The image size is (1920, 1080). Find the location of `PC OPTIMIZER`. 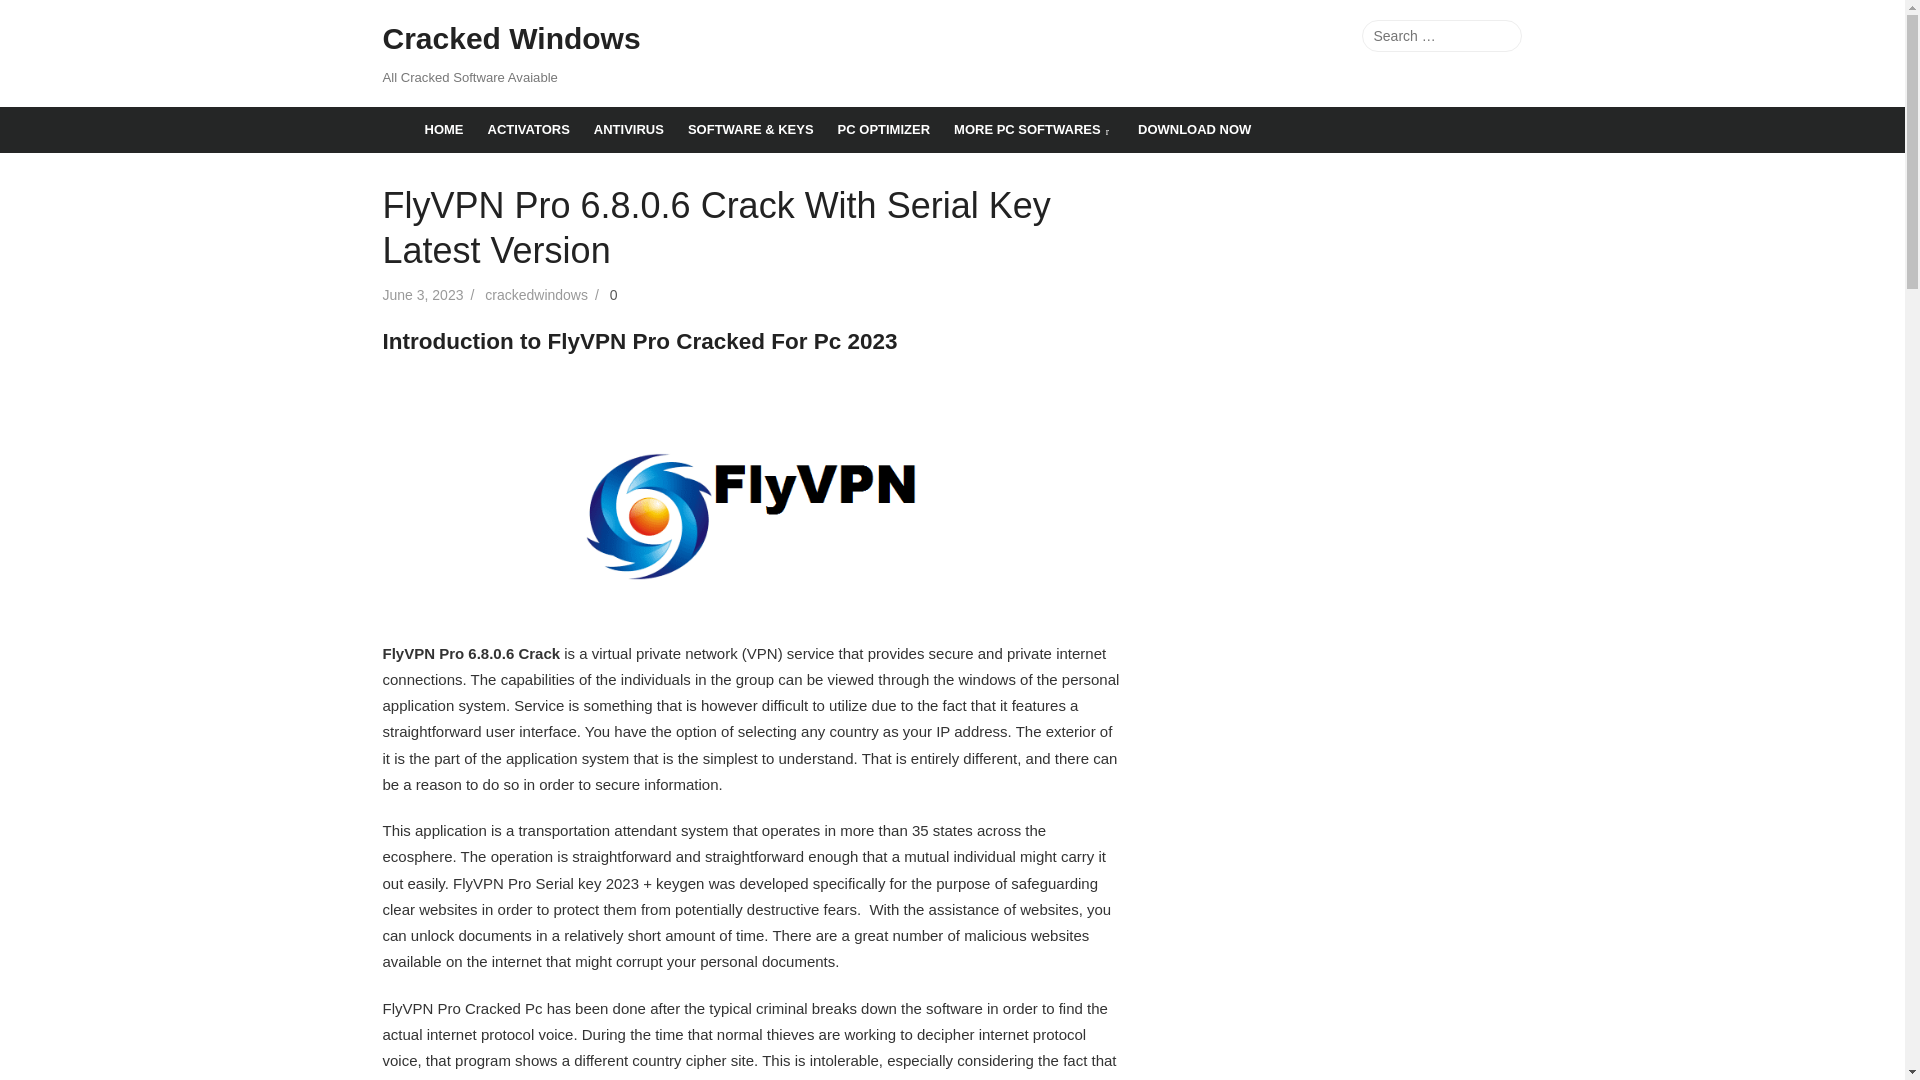

PC OPTIMIZER is located at coordinates (884, 130).